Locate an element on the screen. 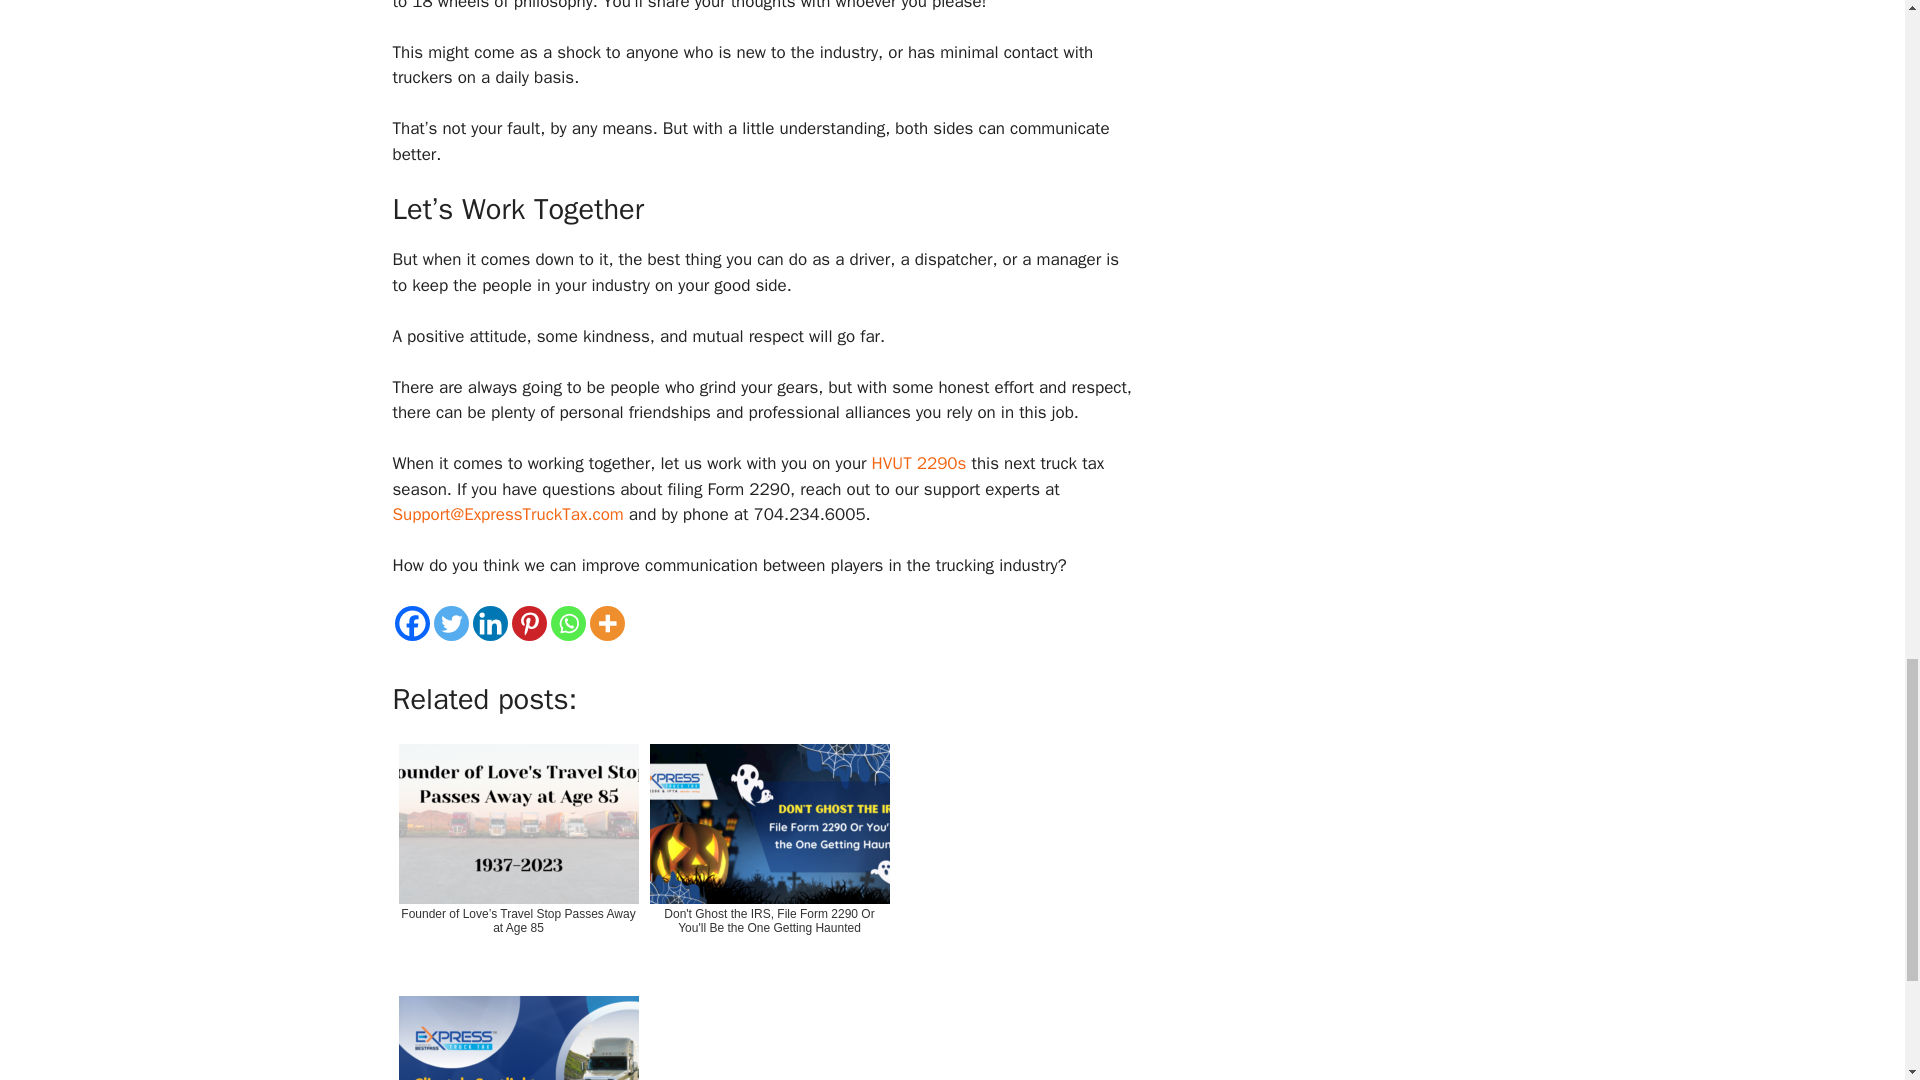 This screenshot has width=1920, height=1080. Pinterest is located at coordinates (530, 623).